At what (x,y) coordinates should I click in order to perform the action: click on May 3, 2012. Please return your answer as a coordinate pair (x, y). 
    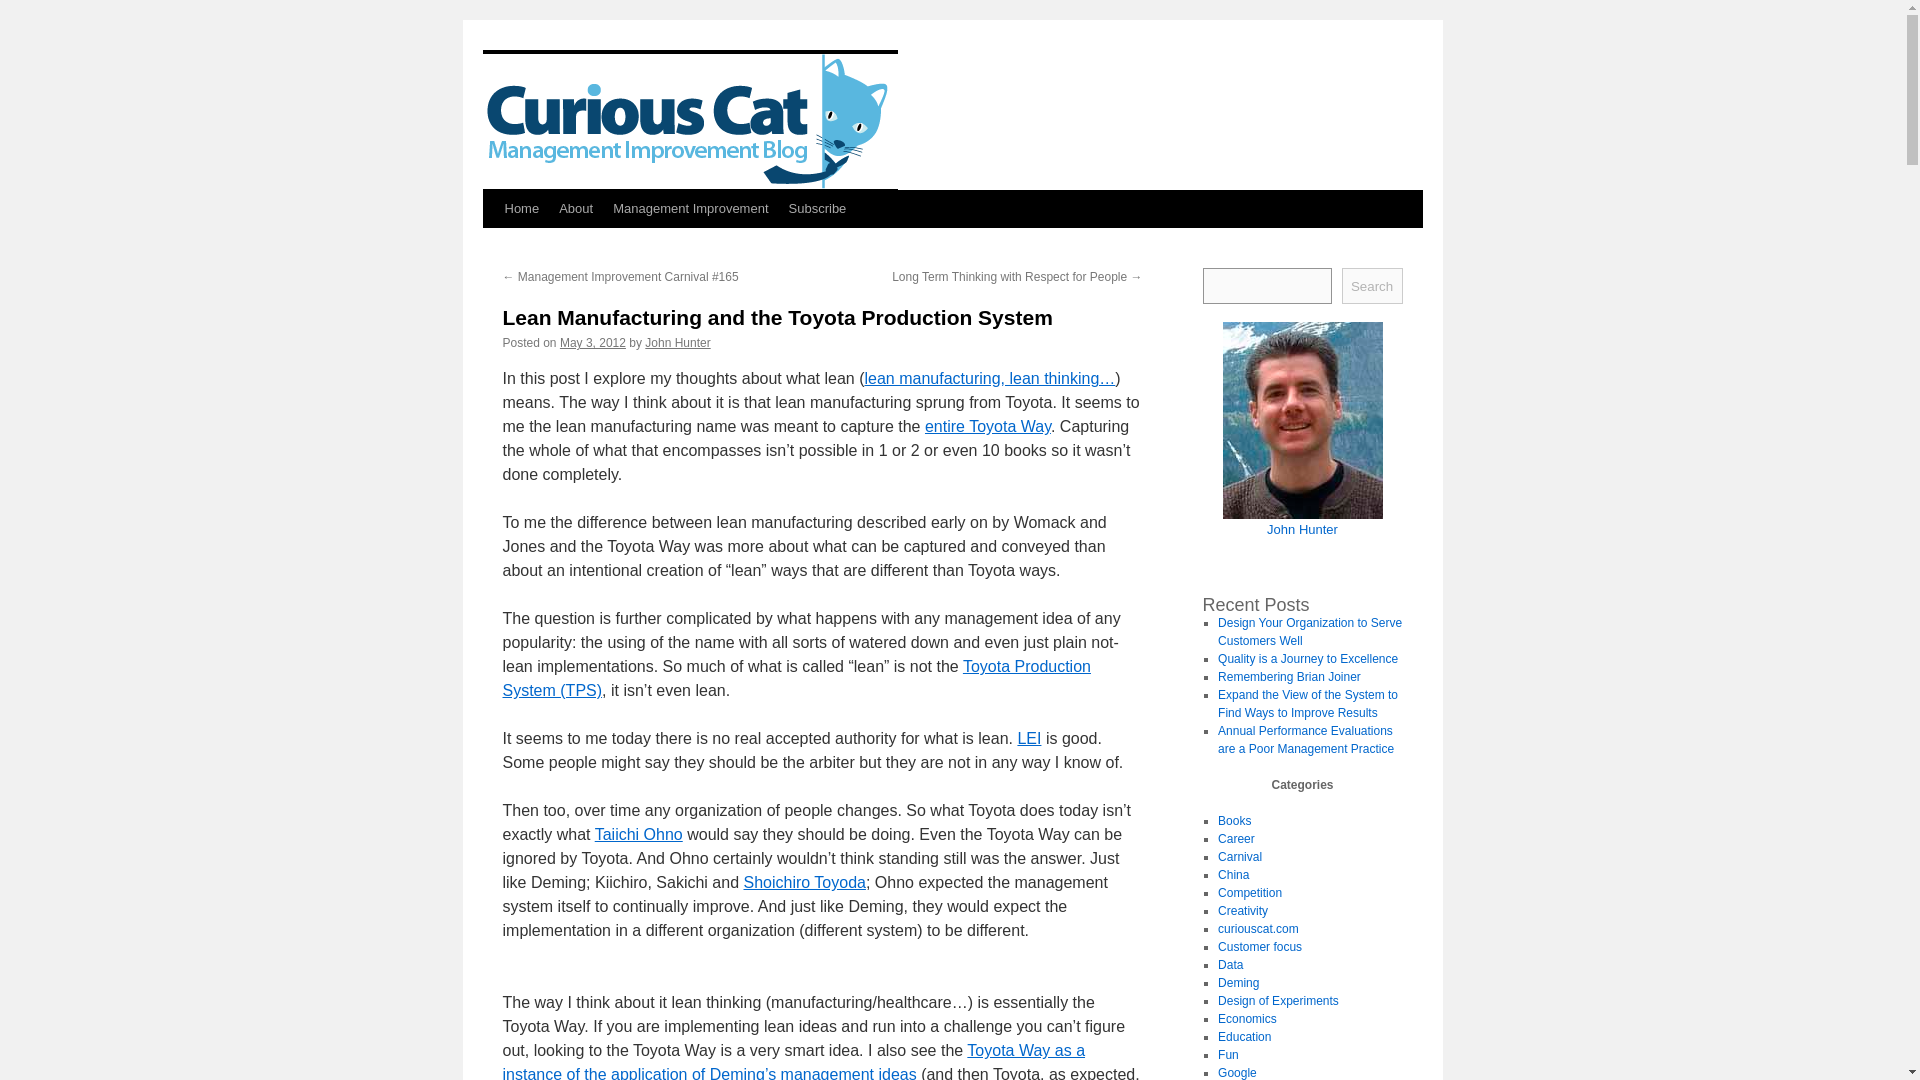
    Looking at the image, I should click on (592, 342).